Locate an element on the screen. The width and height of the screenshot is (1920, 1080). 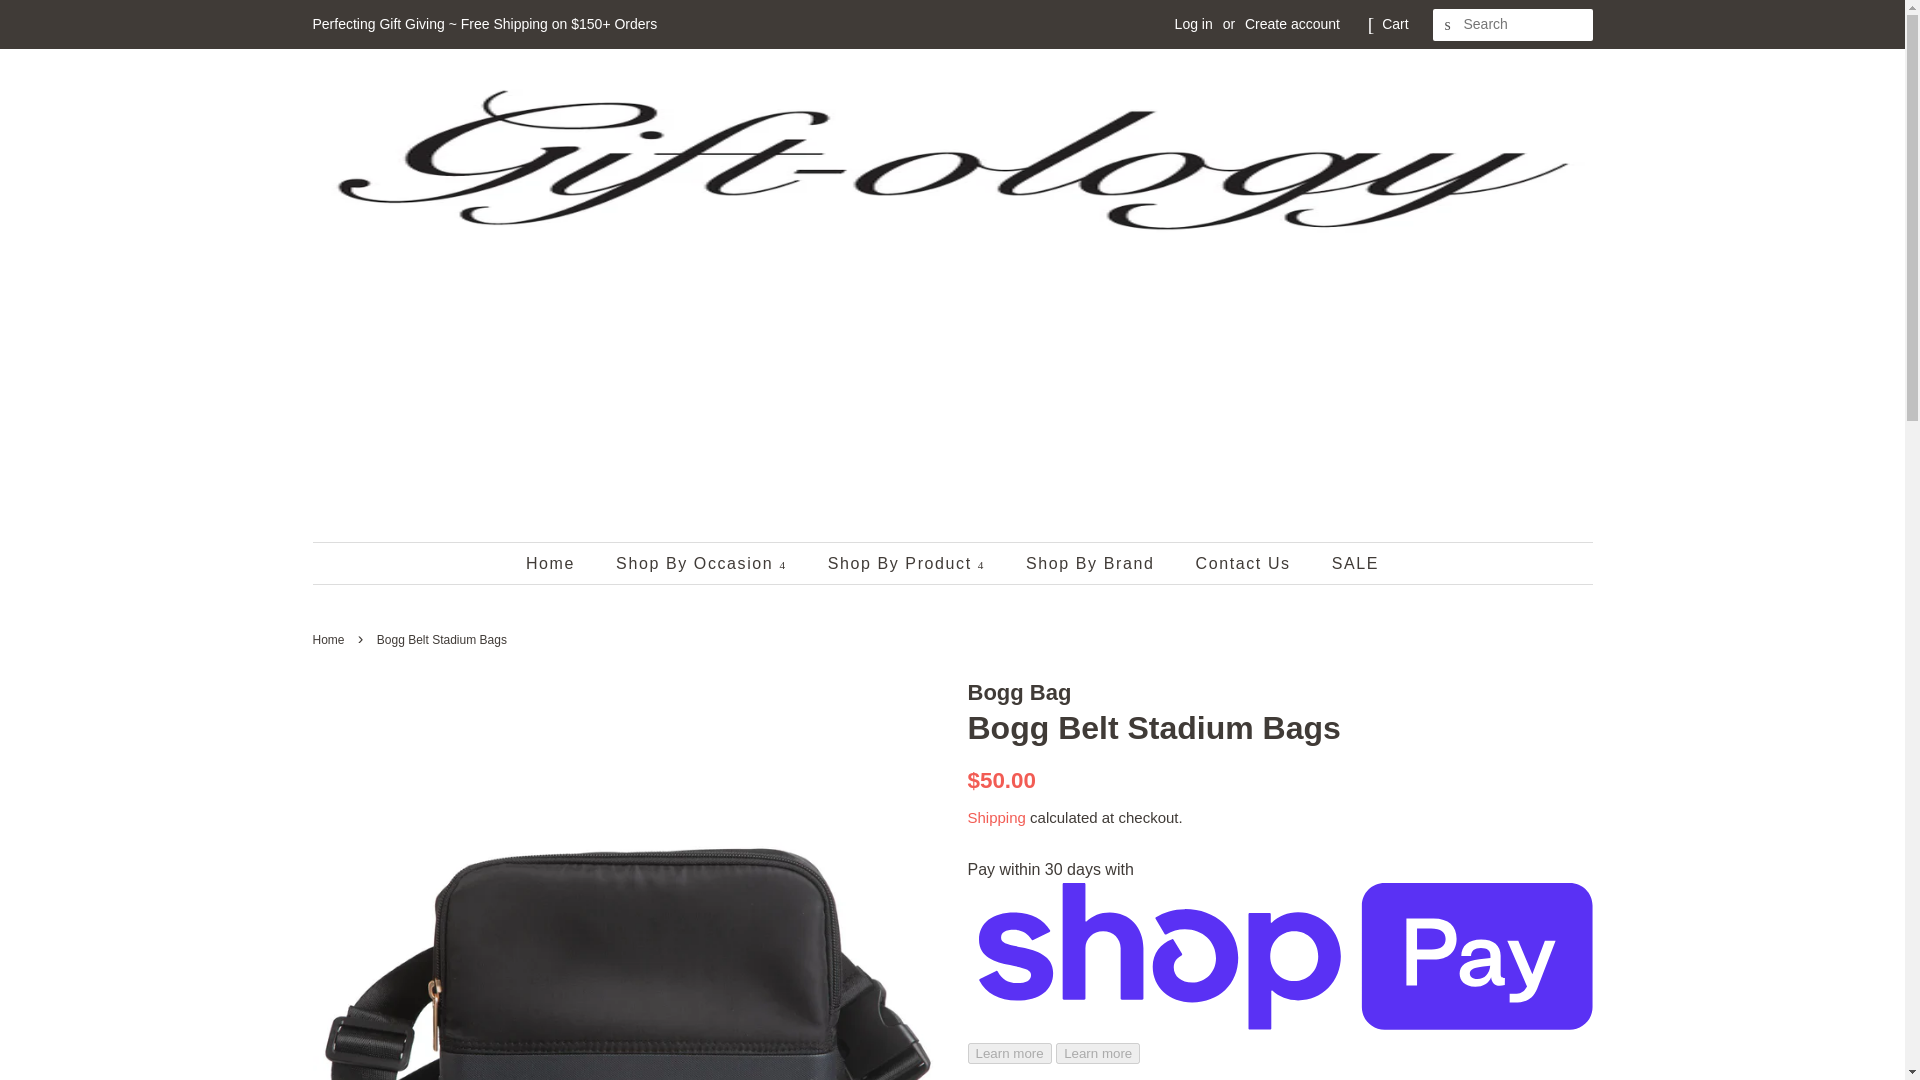
Shop By Occasion is located at coordinates (703, 564).